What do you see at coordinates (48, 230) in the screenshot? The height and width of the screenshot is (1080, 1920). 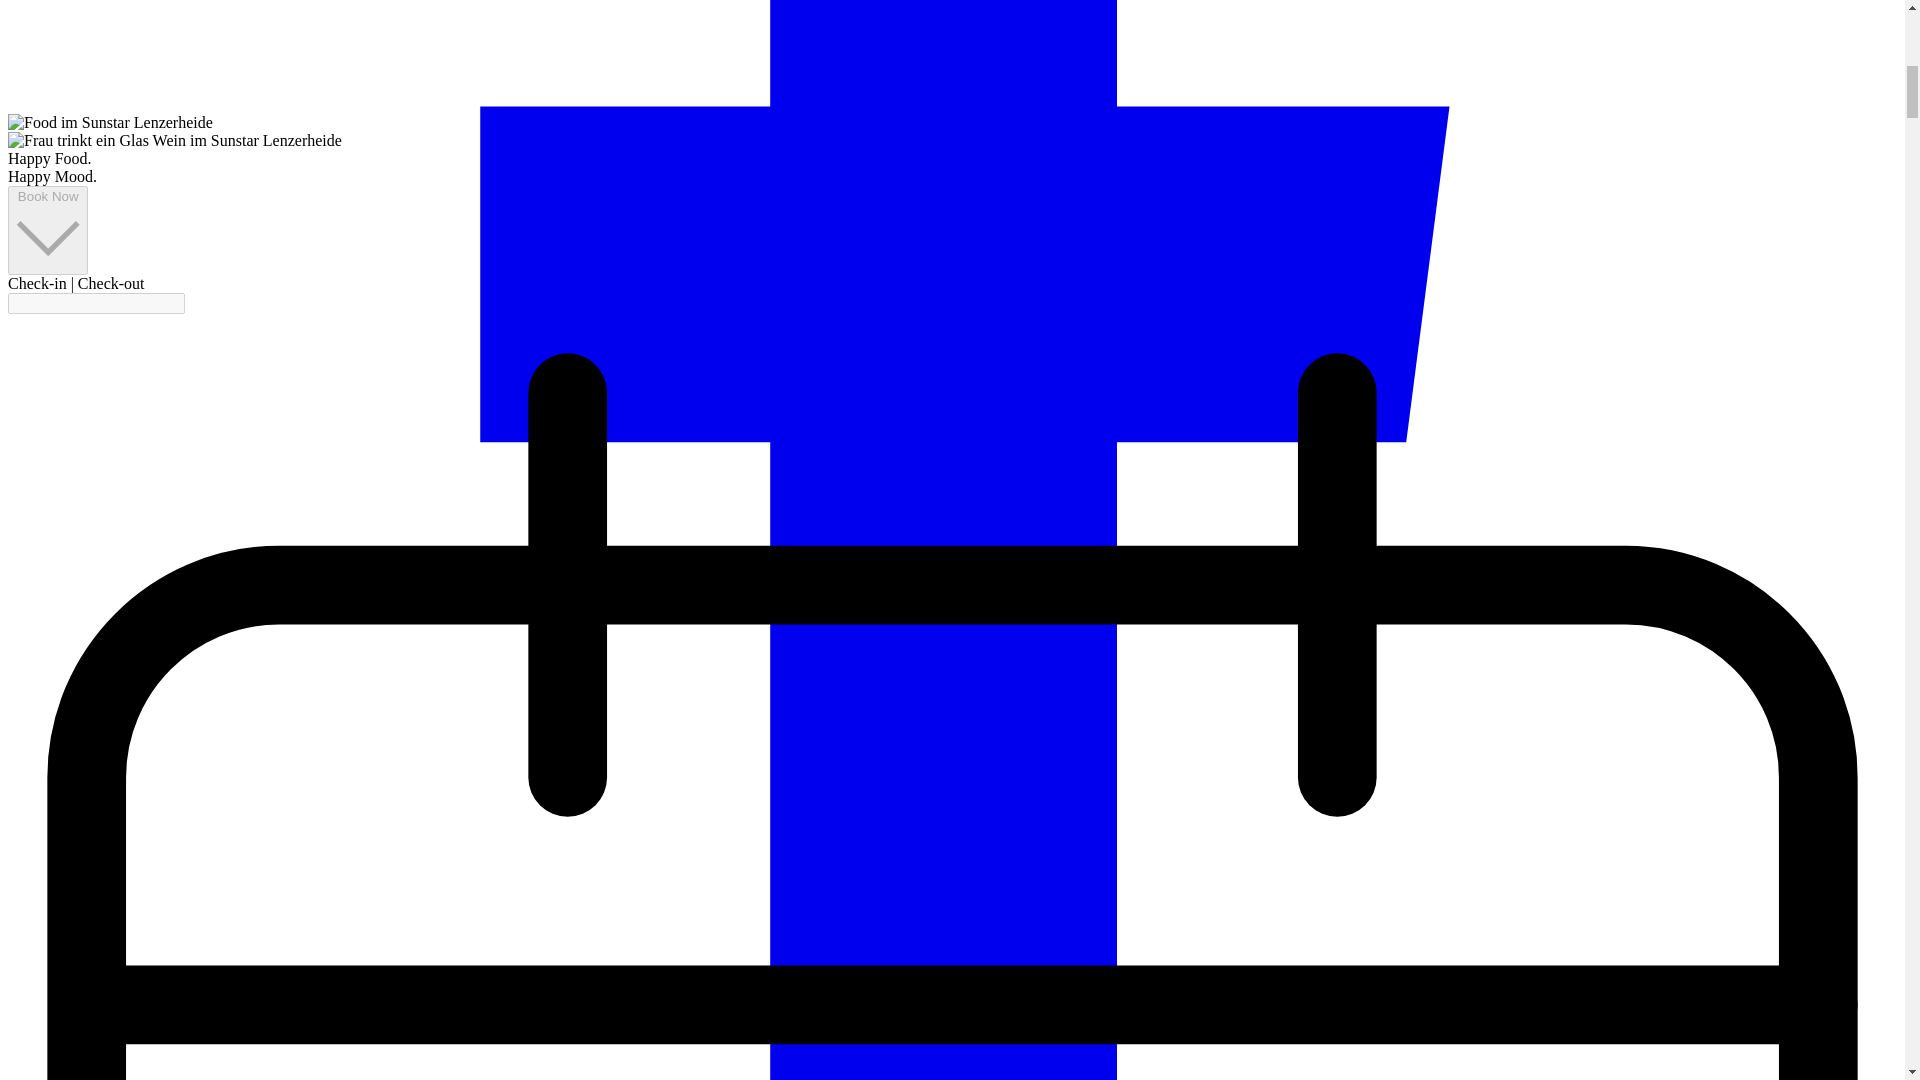 I see `Book Now` at bounding box center [48, 230].